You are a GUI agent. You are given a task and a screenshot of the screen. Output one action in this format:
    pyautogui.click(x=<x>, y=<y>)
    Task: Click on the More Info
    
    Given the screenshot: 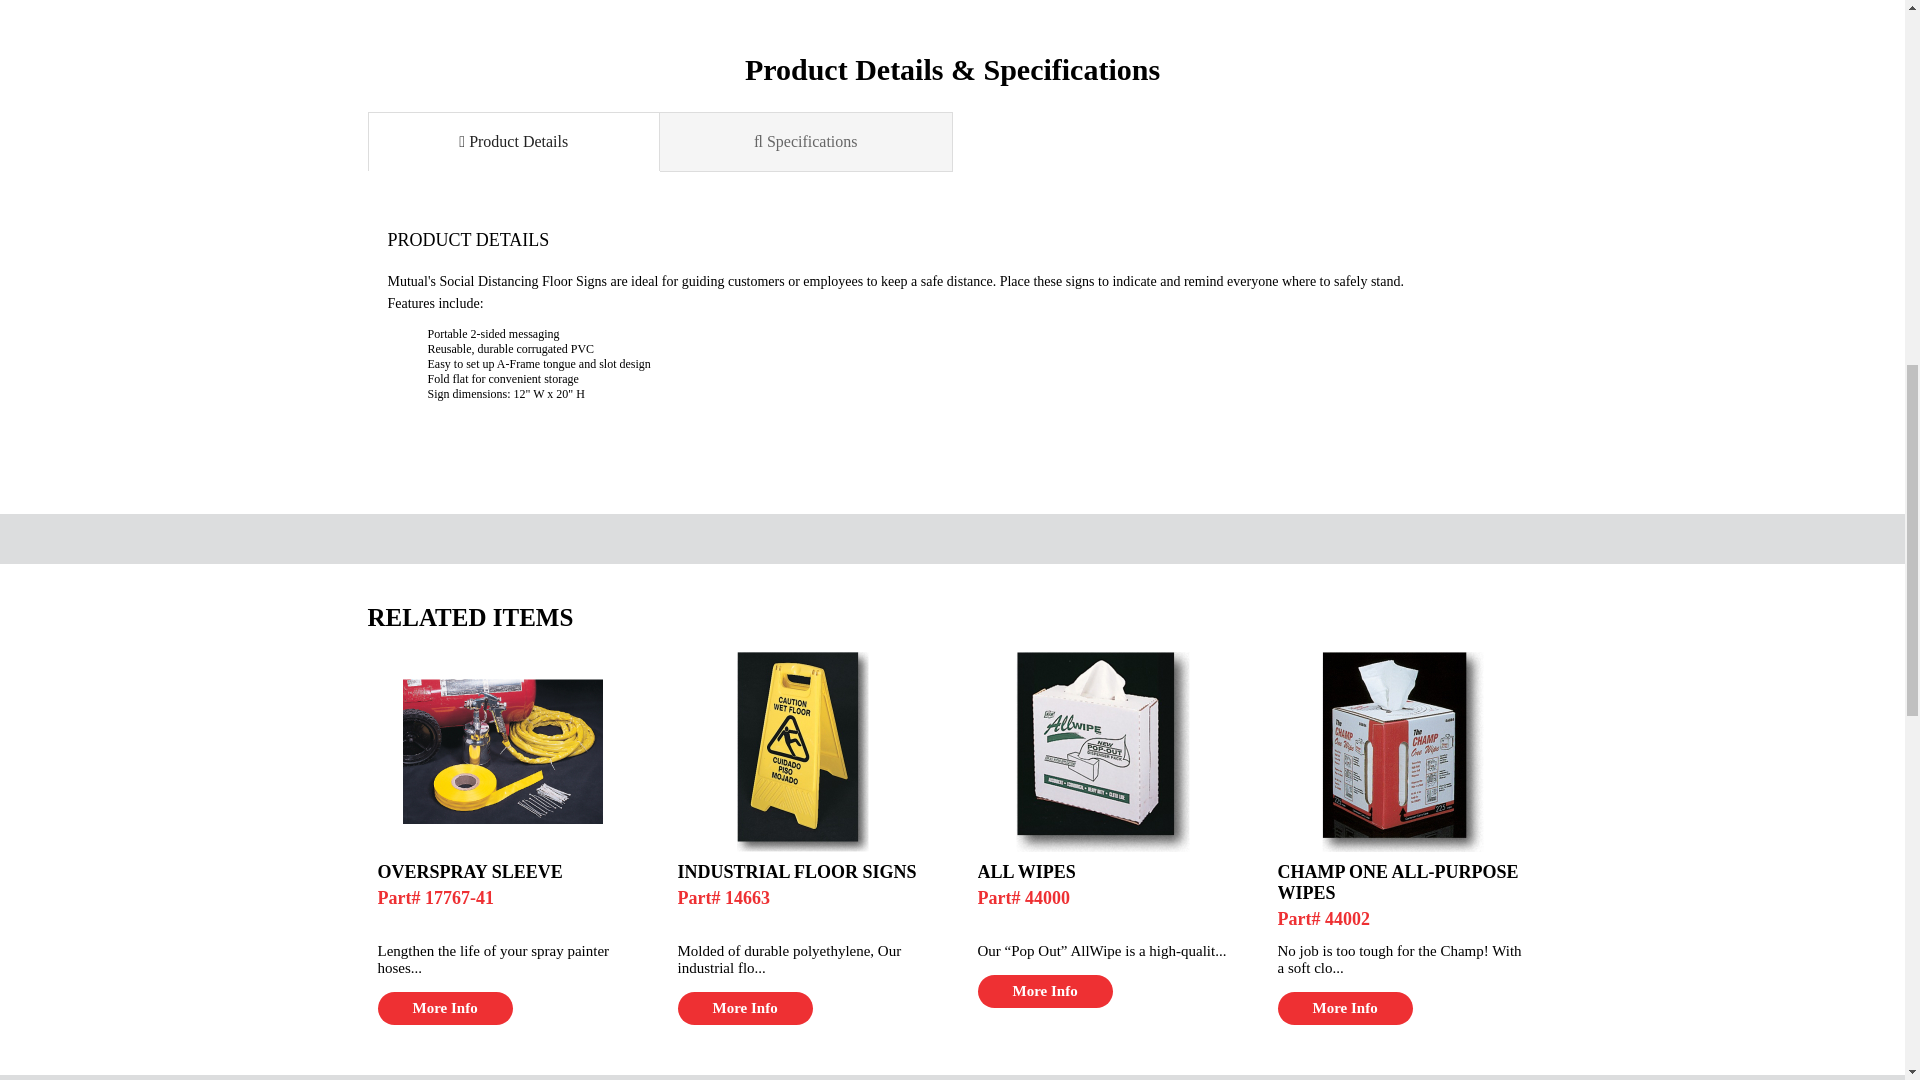 What is the action you would take?
    pyautogui.click(x=744, y=1008)
    